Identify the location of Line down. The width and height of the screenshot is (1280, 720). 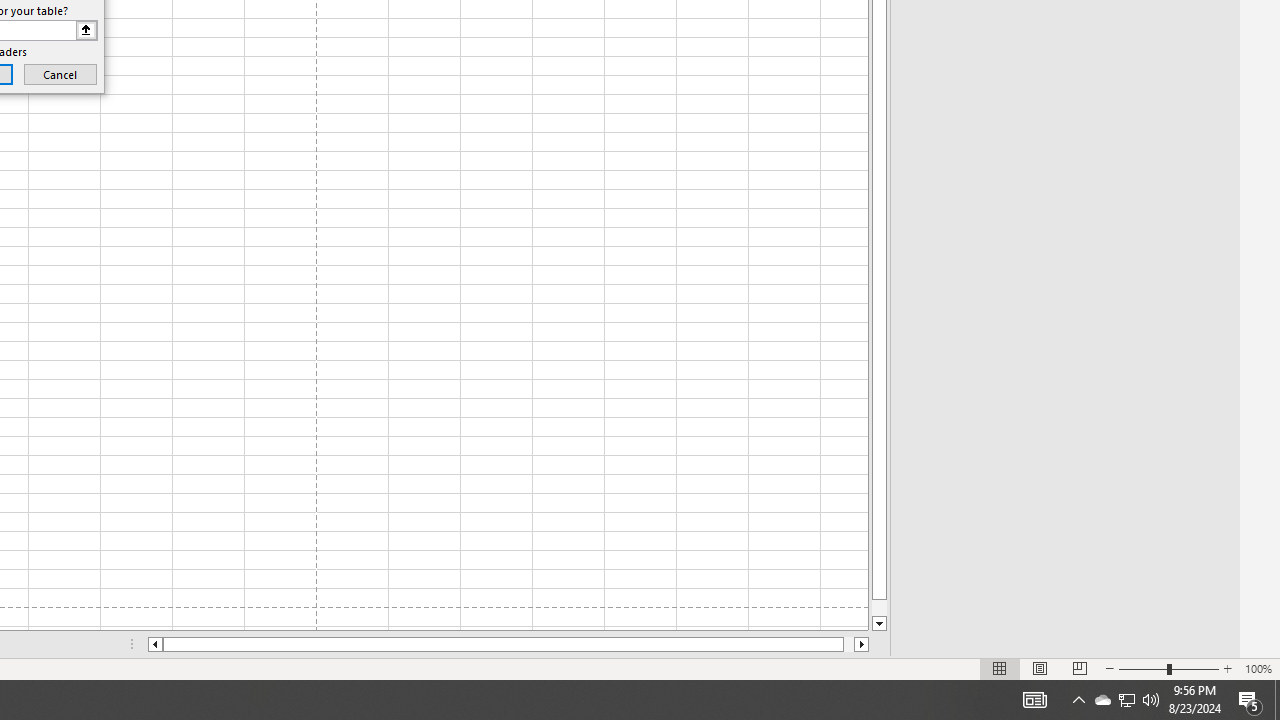
(879, 624).